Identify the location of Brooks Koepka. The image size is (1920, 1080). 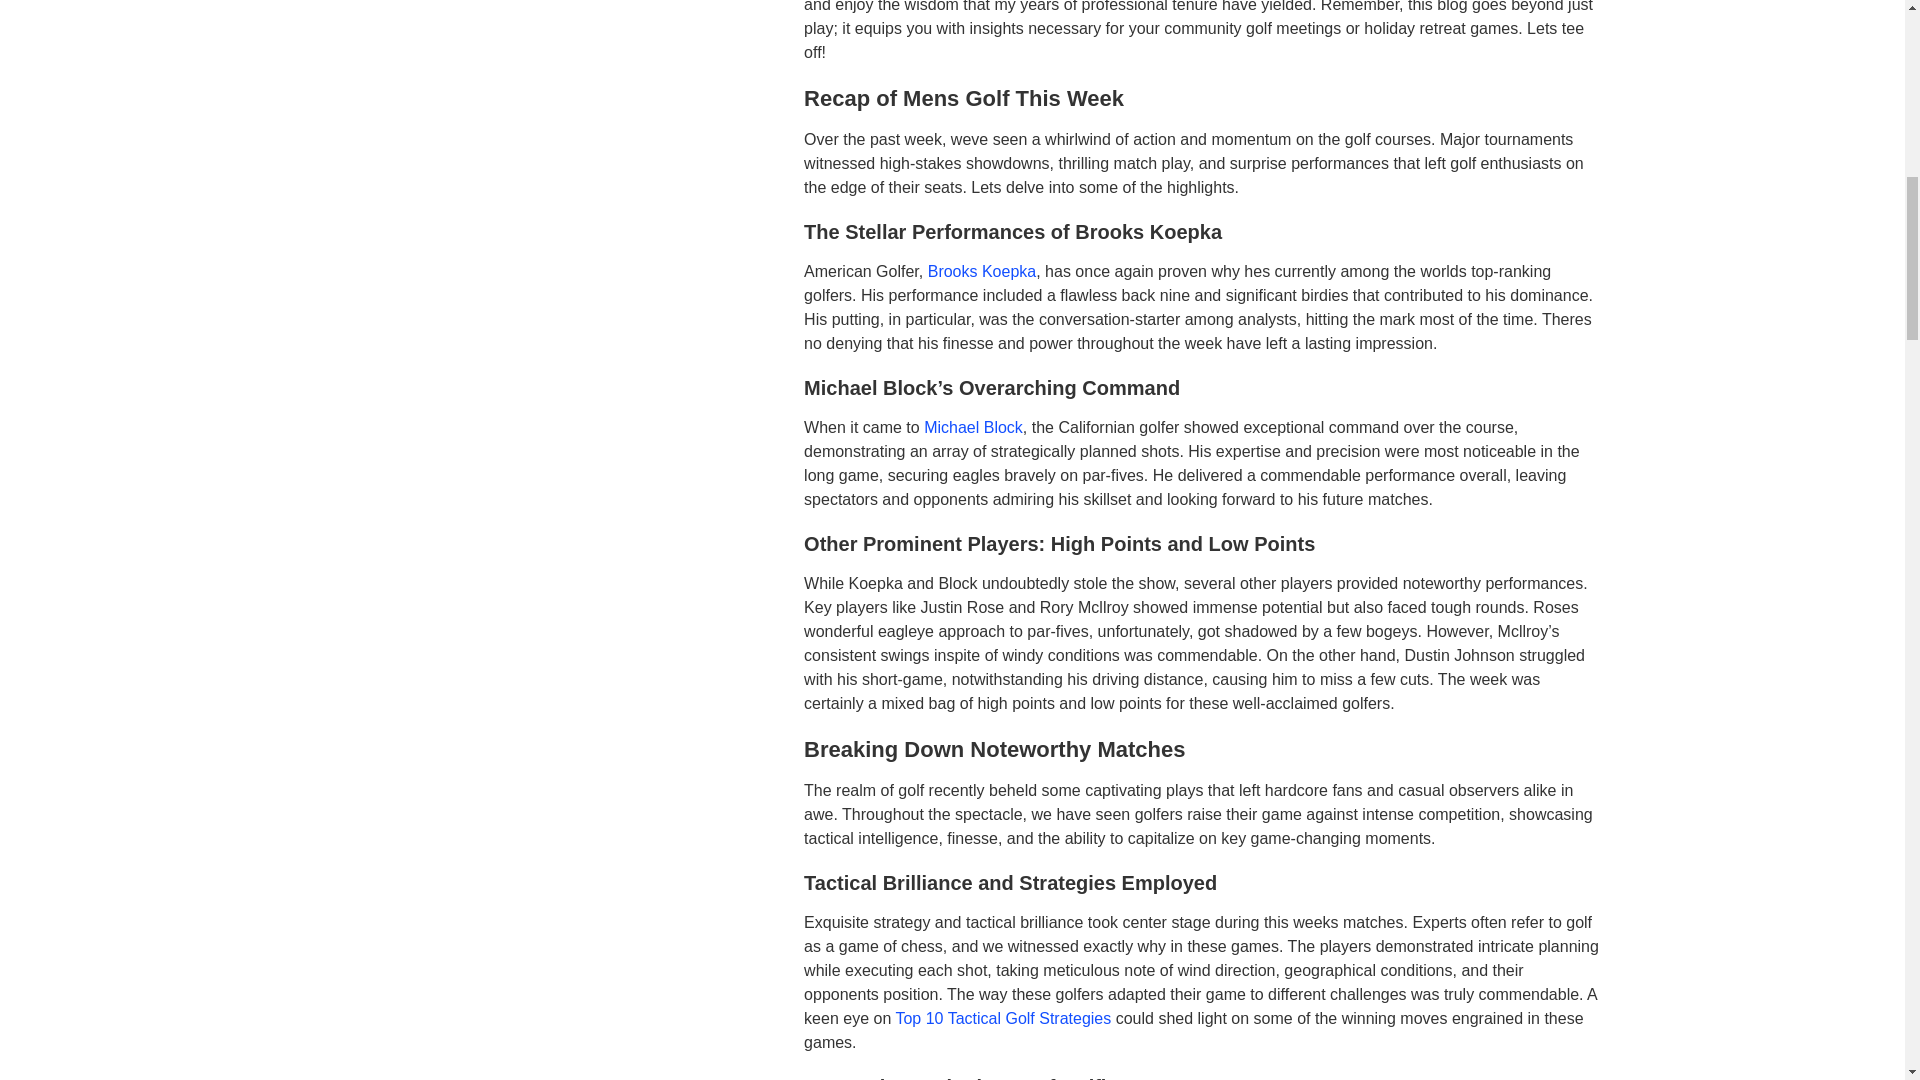
(982, 271).